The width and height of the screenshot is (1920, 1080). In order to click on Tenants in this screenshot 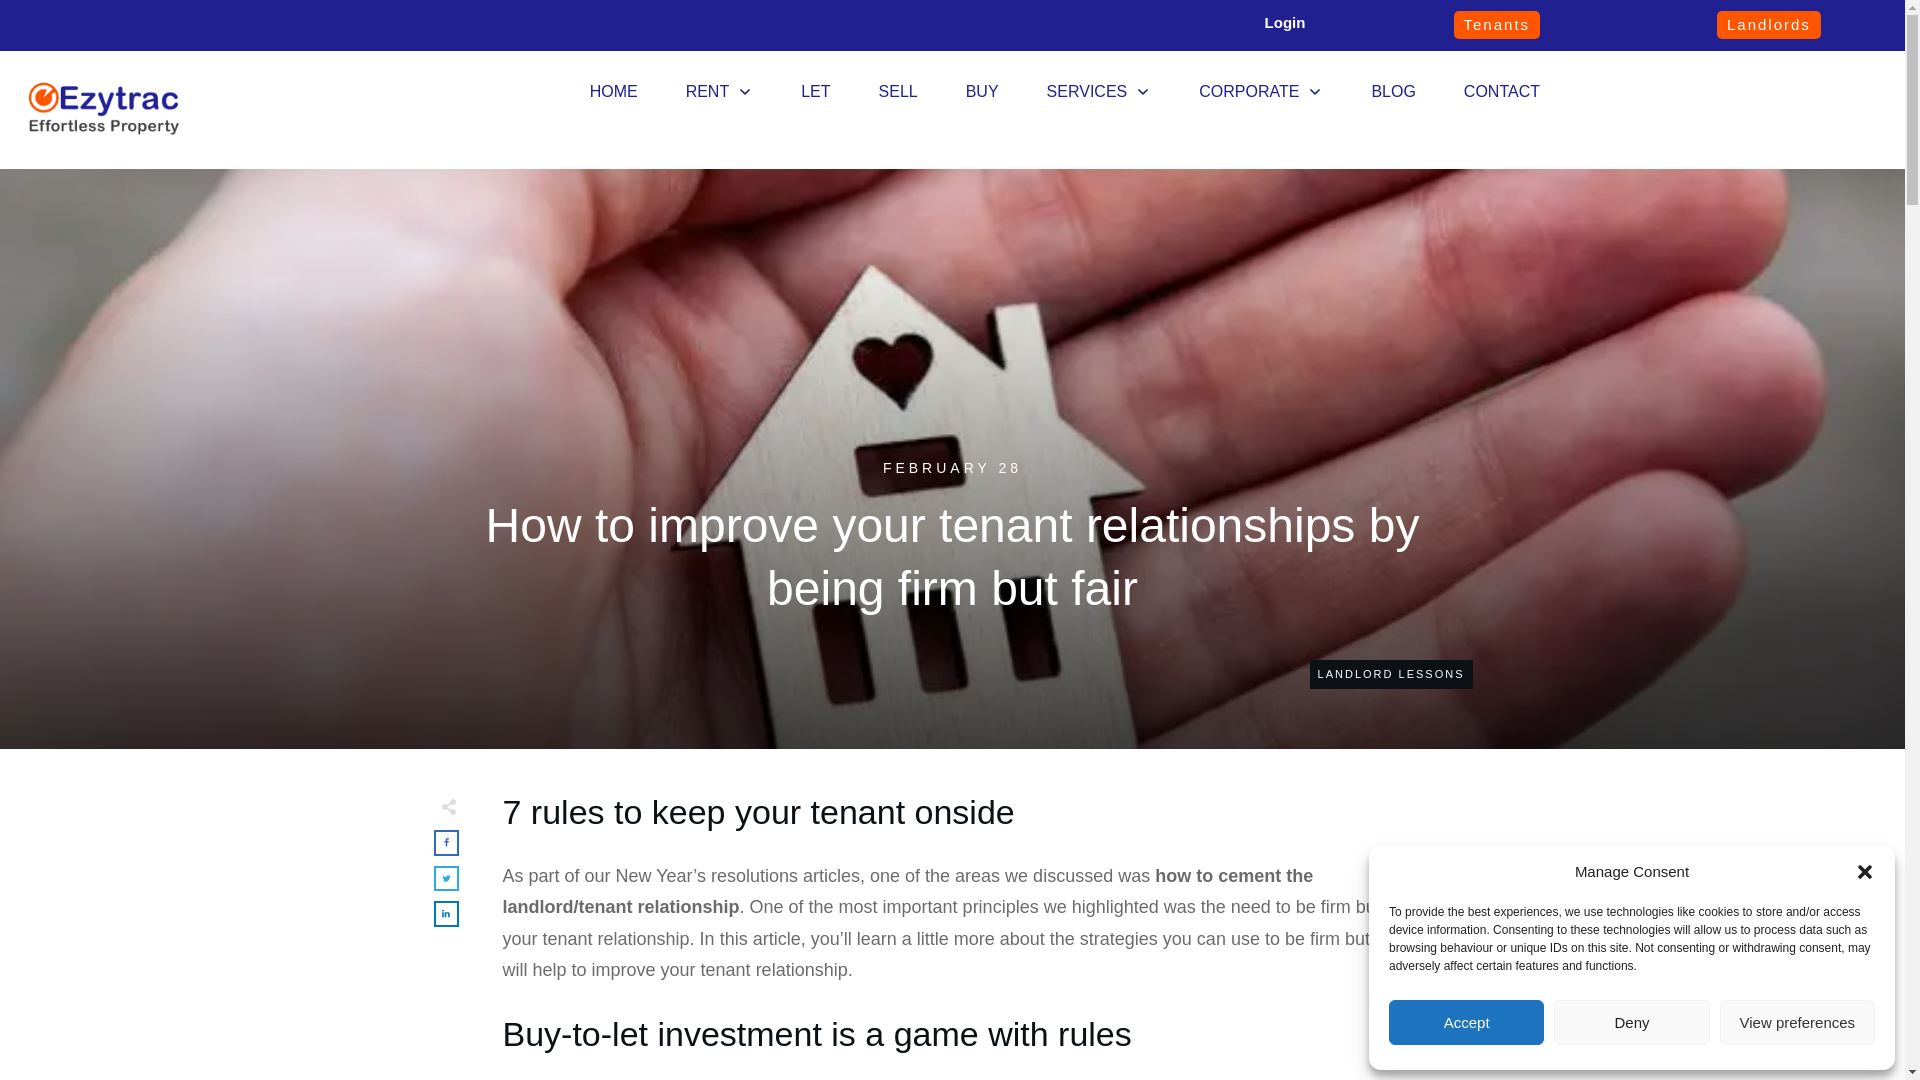, I will do `click(1497, 24)`.